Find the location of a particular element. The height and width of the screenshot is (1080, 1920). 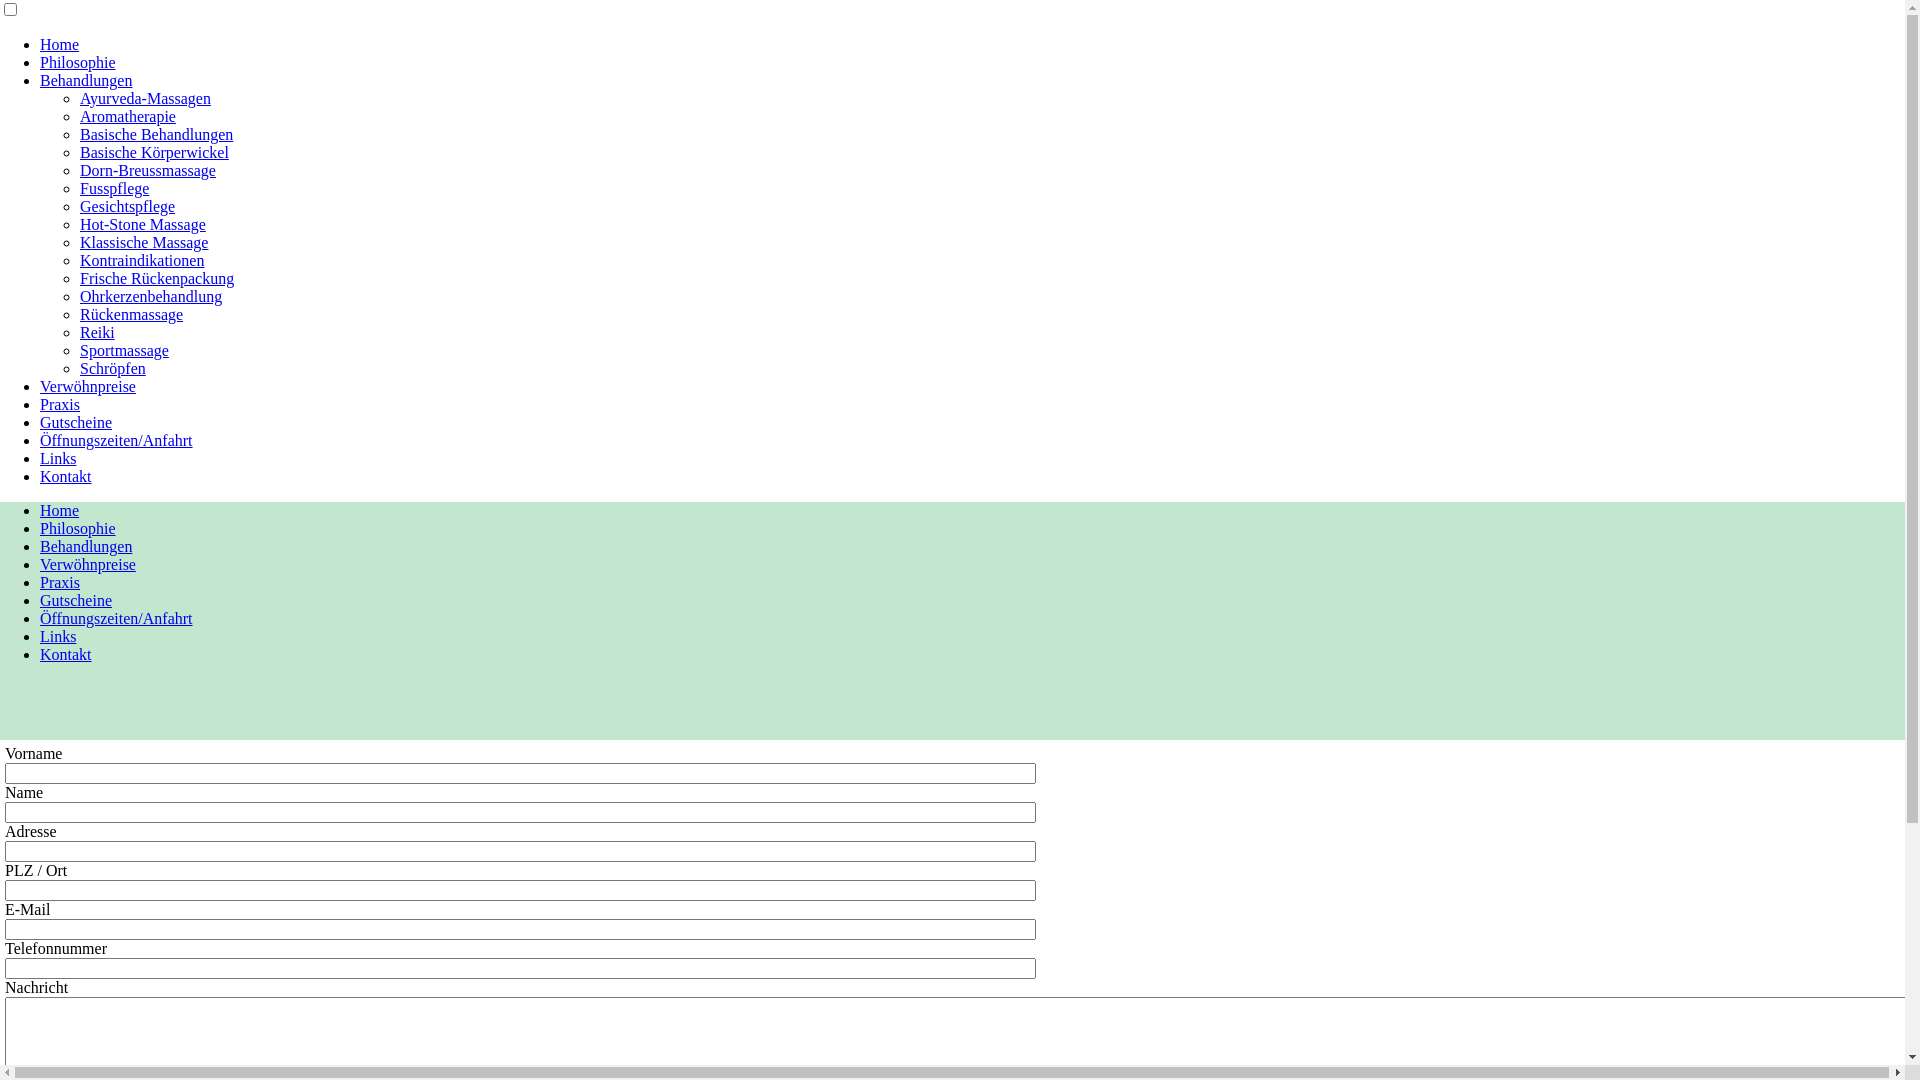

Ayurveda-Massagen is located at coordinates (146, 98).